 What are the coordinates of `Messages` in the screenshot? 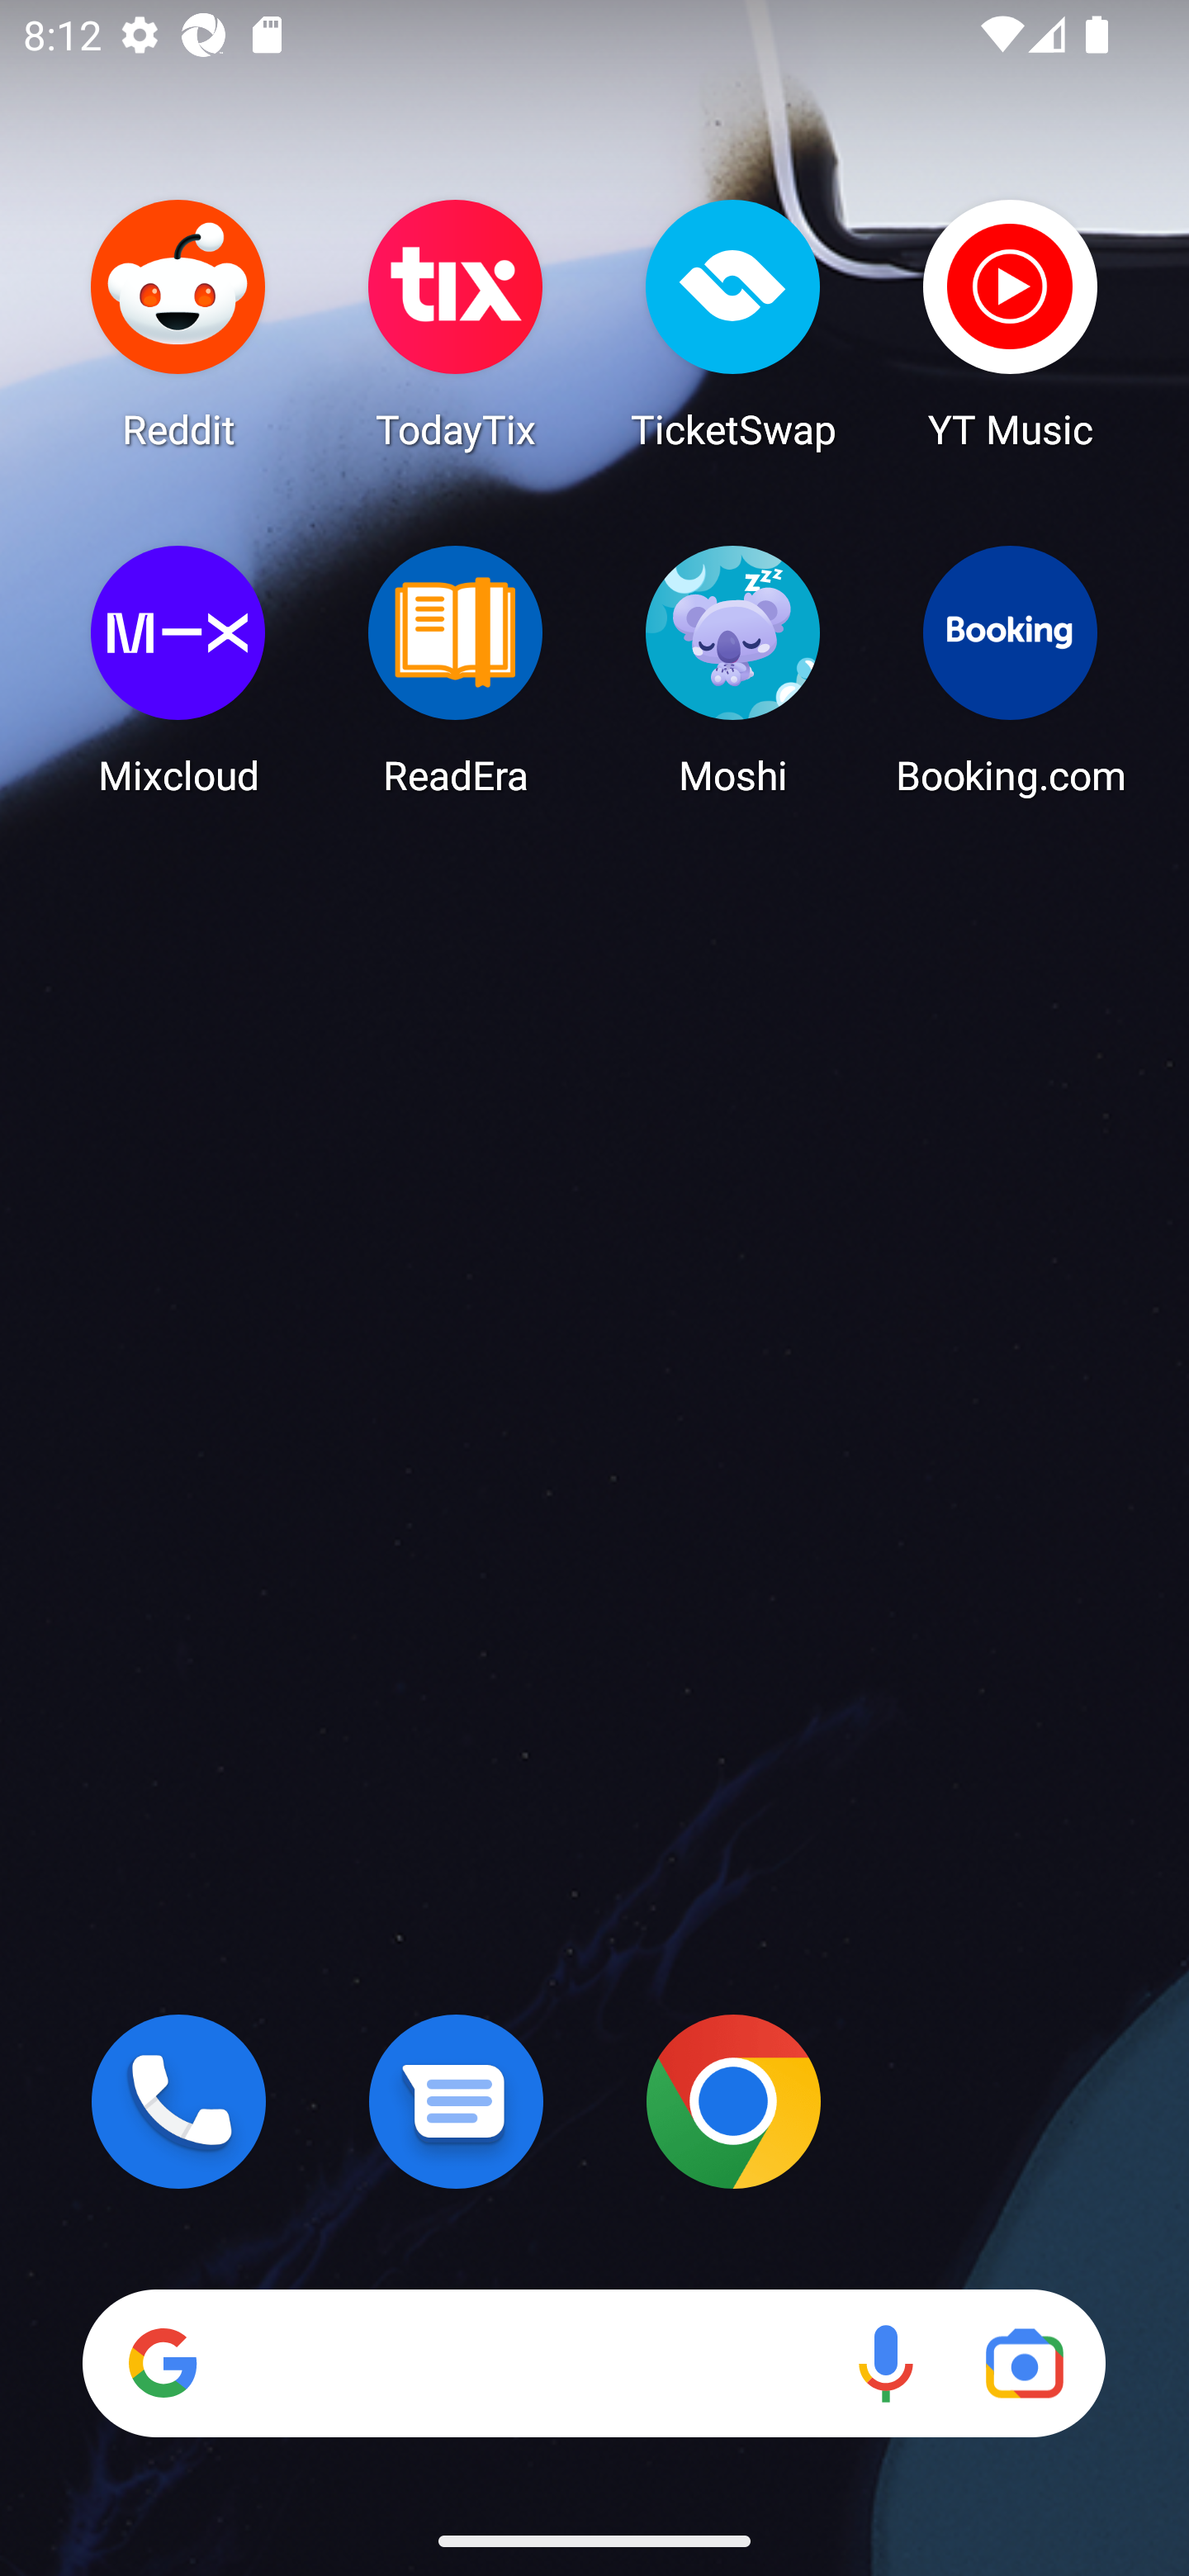 It's located at (456, 2101).